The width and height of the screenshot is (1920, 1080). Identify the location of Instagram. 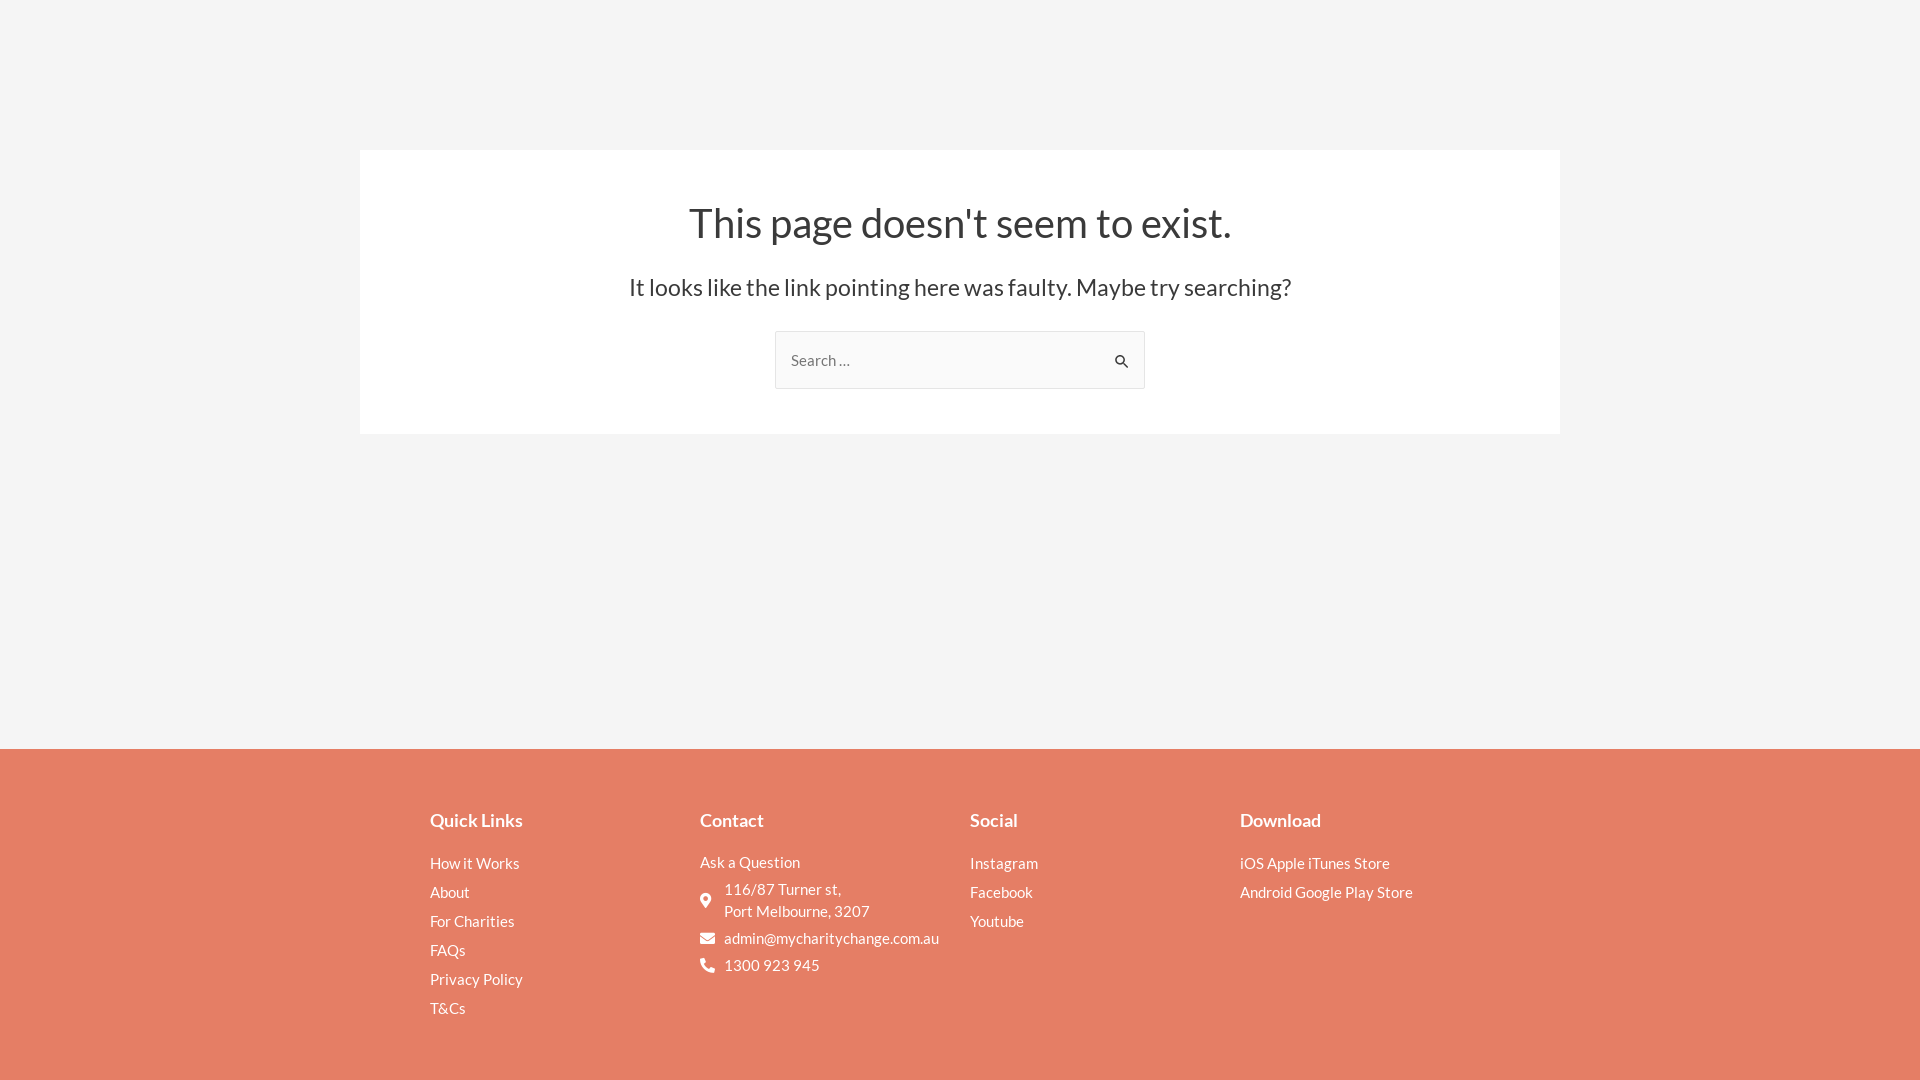
(1095, 863).